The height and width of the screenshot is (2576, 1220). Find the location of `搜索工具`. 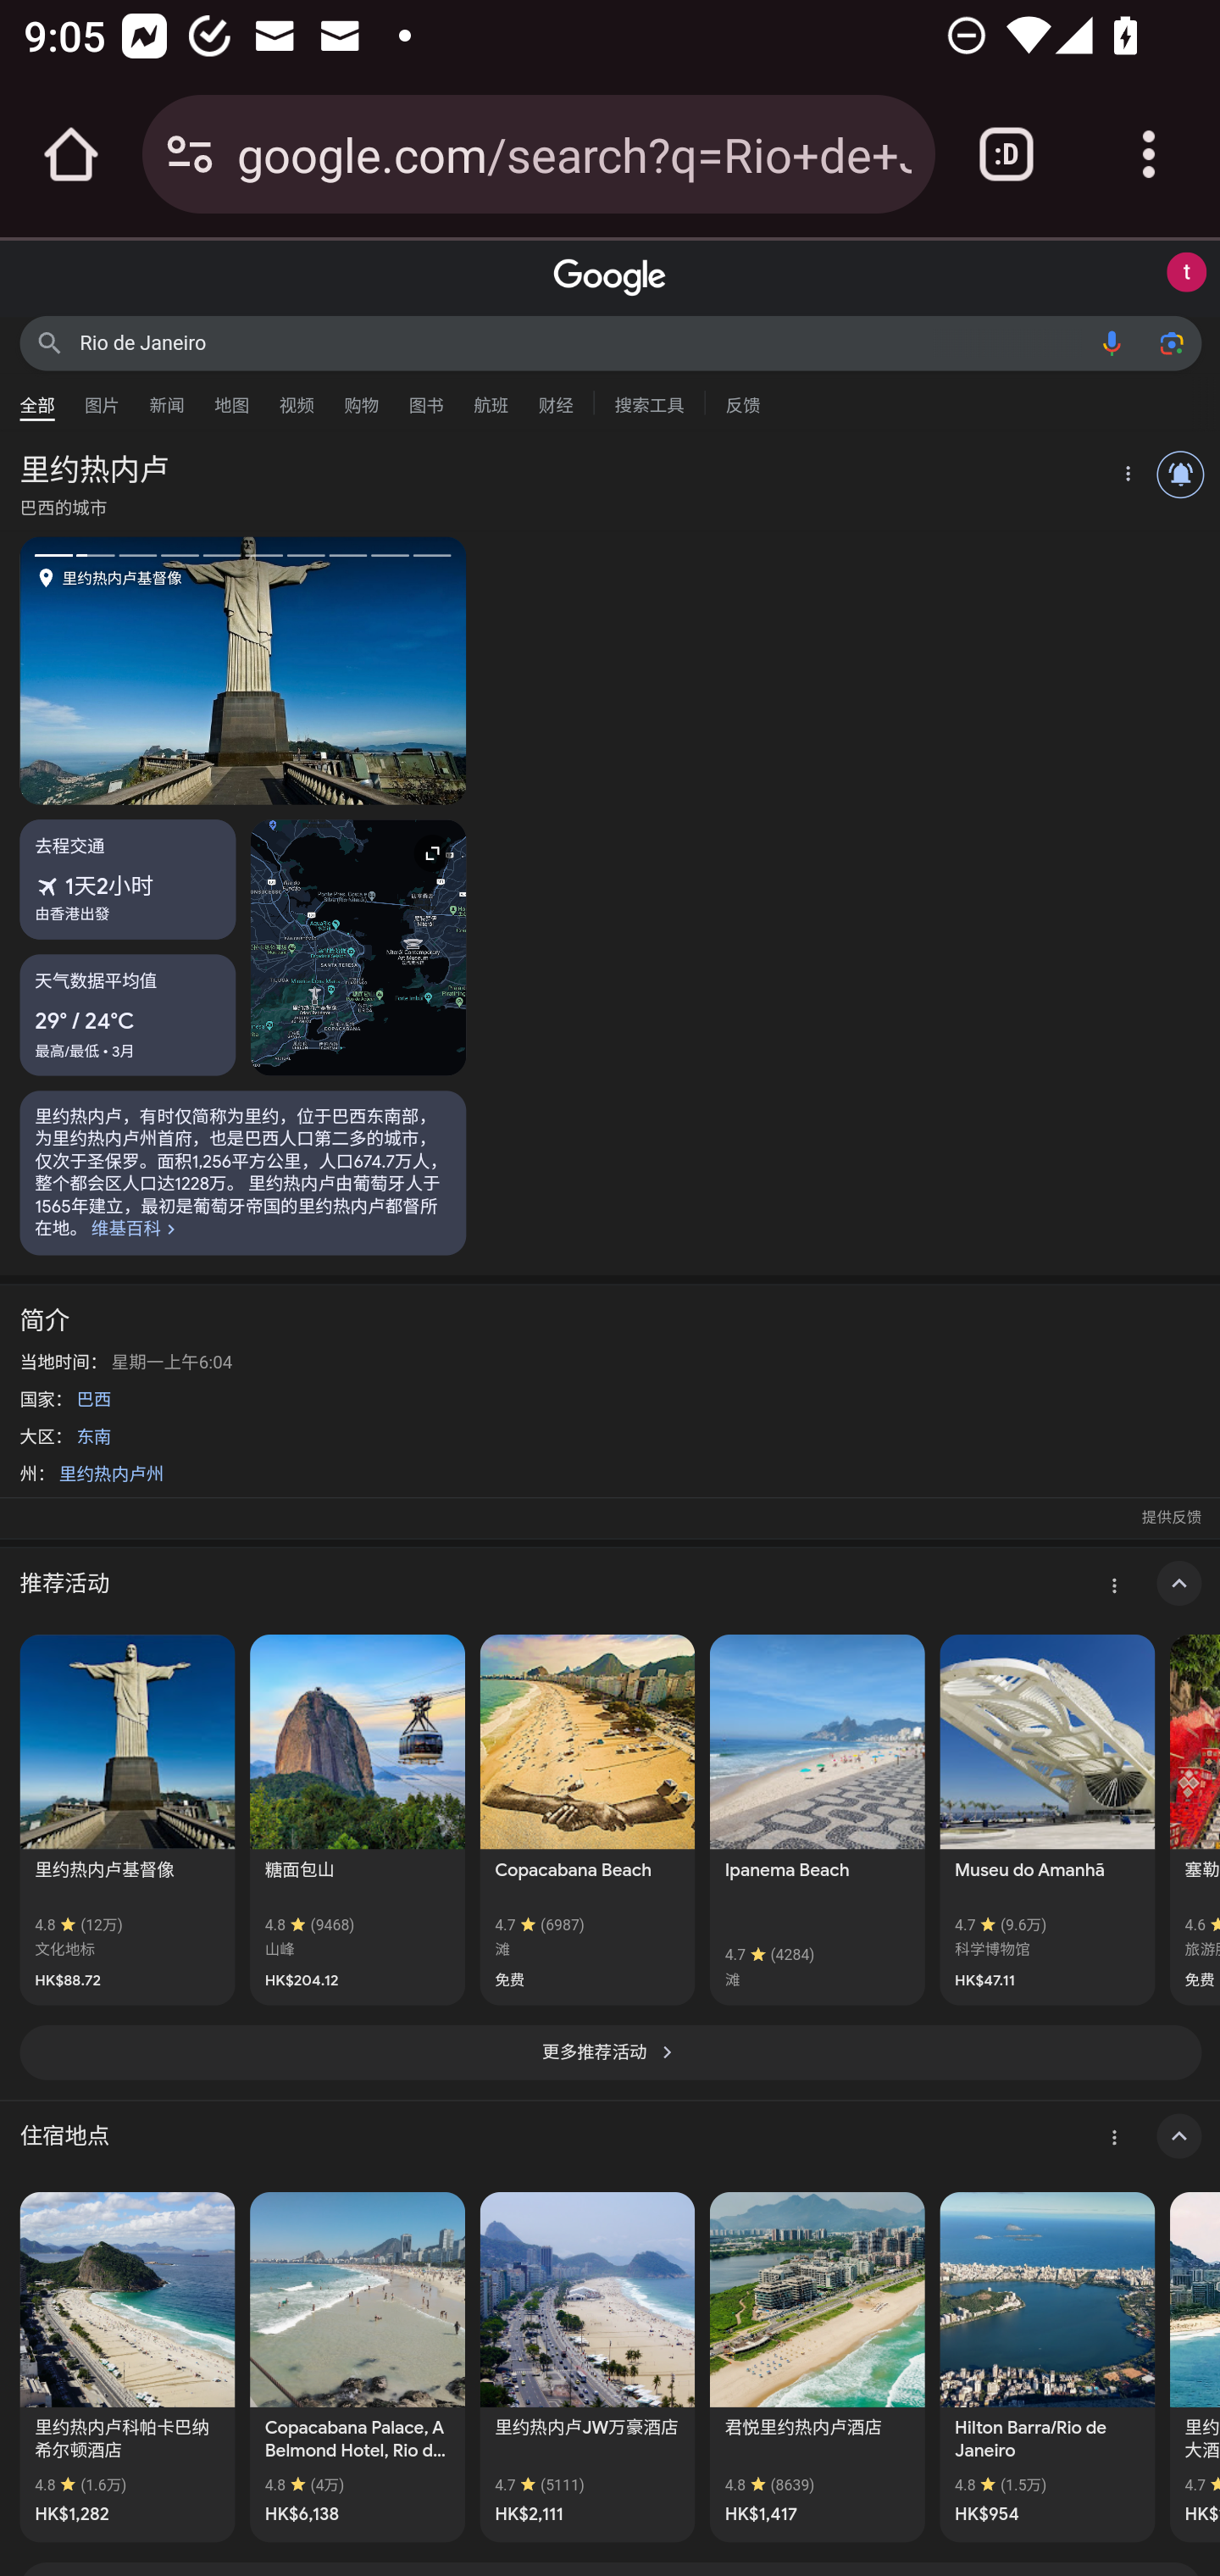

搜索工具 is located at coordinates (649, 402).